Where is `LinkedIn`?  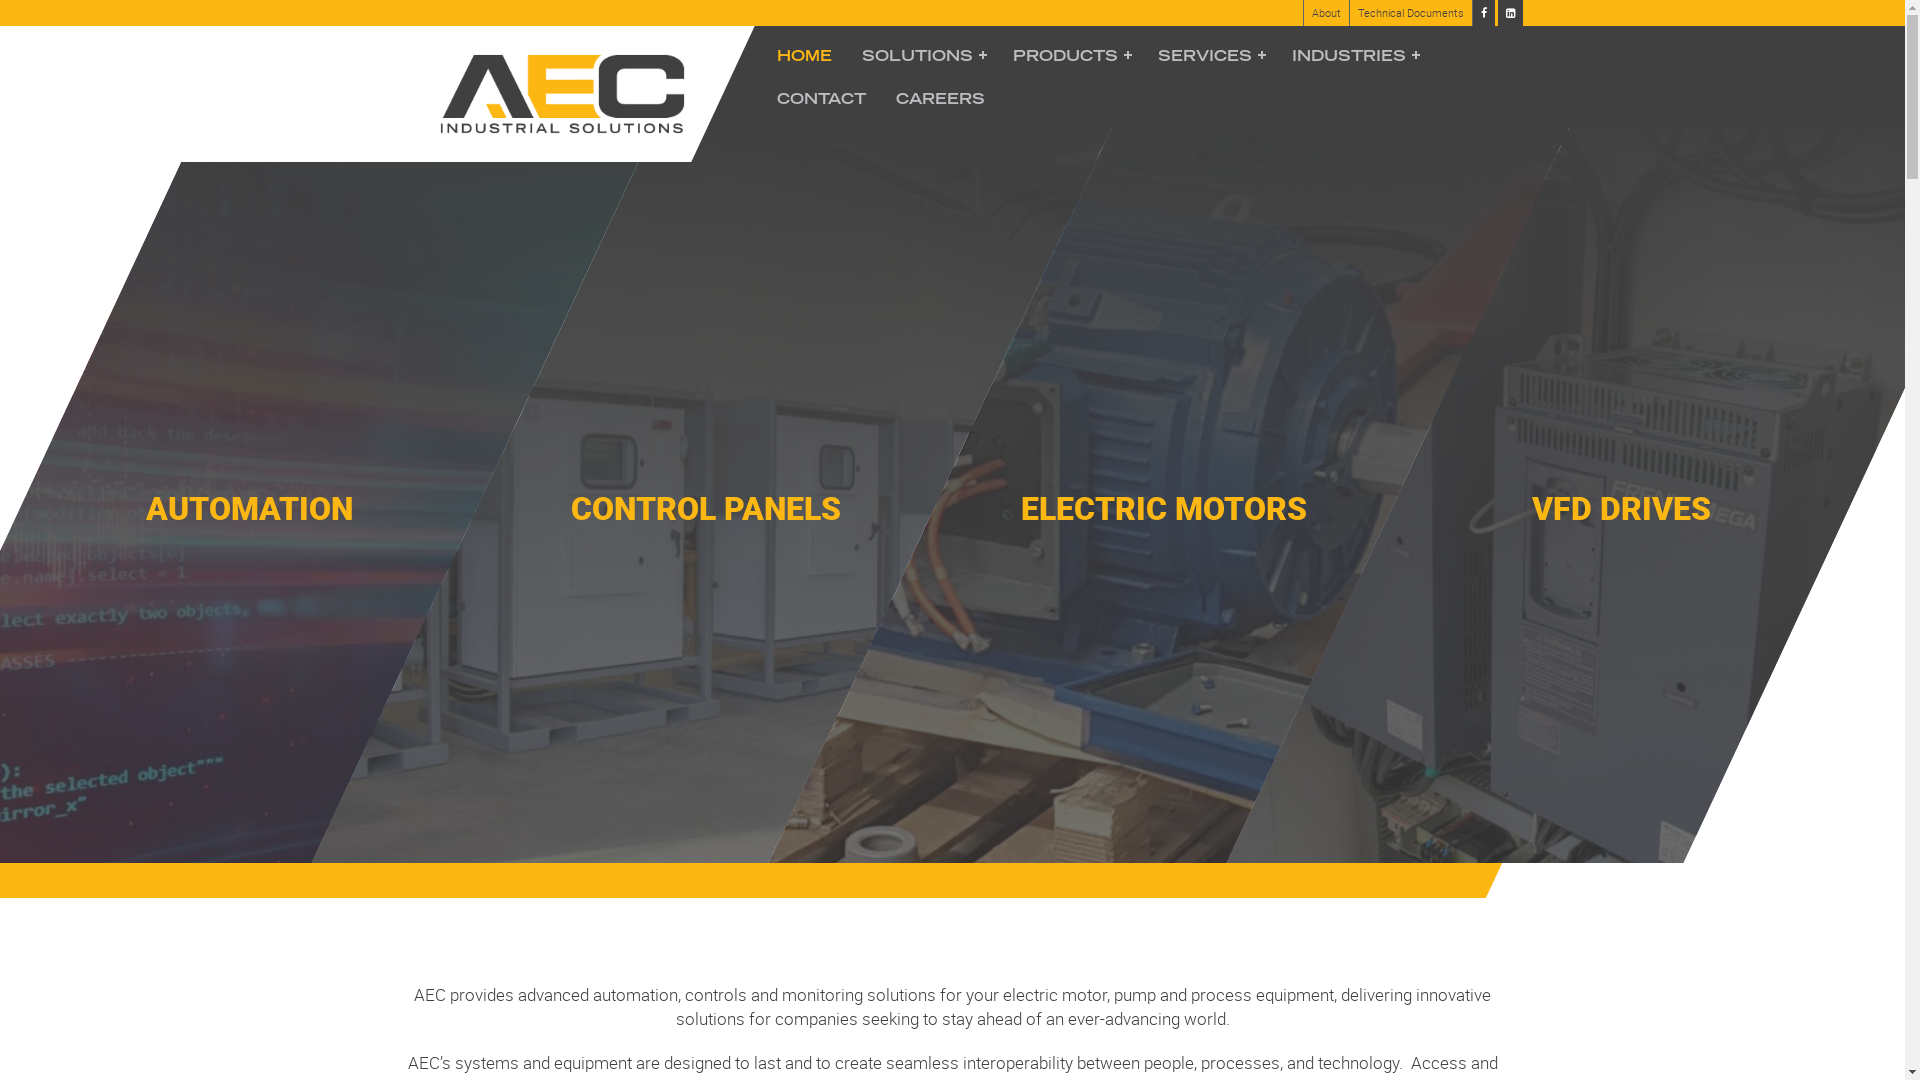 LinkedIn is located at coordinates (1510, 14).